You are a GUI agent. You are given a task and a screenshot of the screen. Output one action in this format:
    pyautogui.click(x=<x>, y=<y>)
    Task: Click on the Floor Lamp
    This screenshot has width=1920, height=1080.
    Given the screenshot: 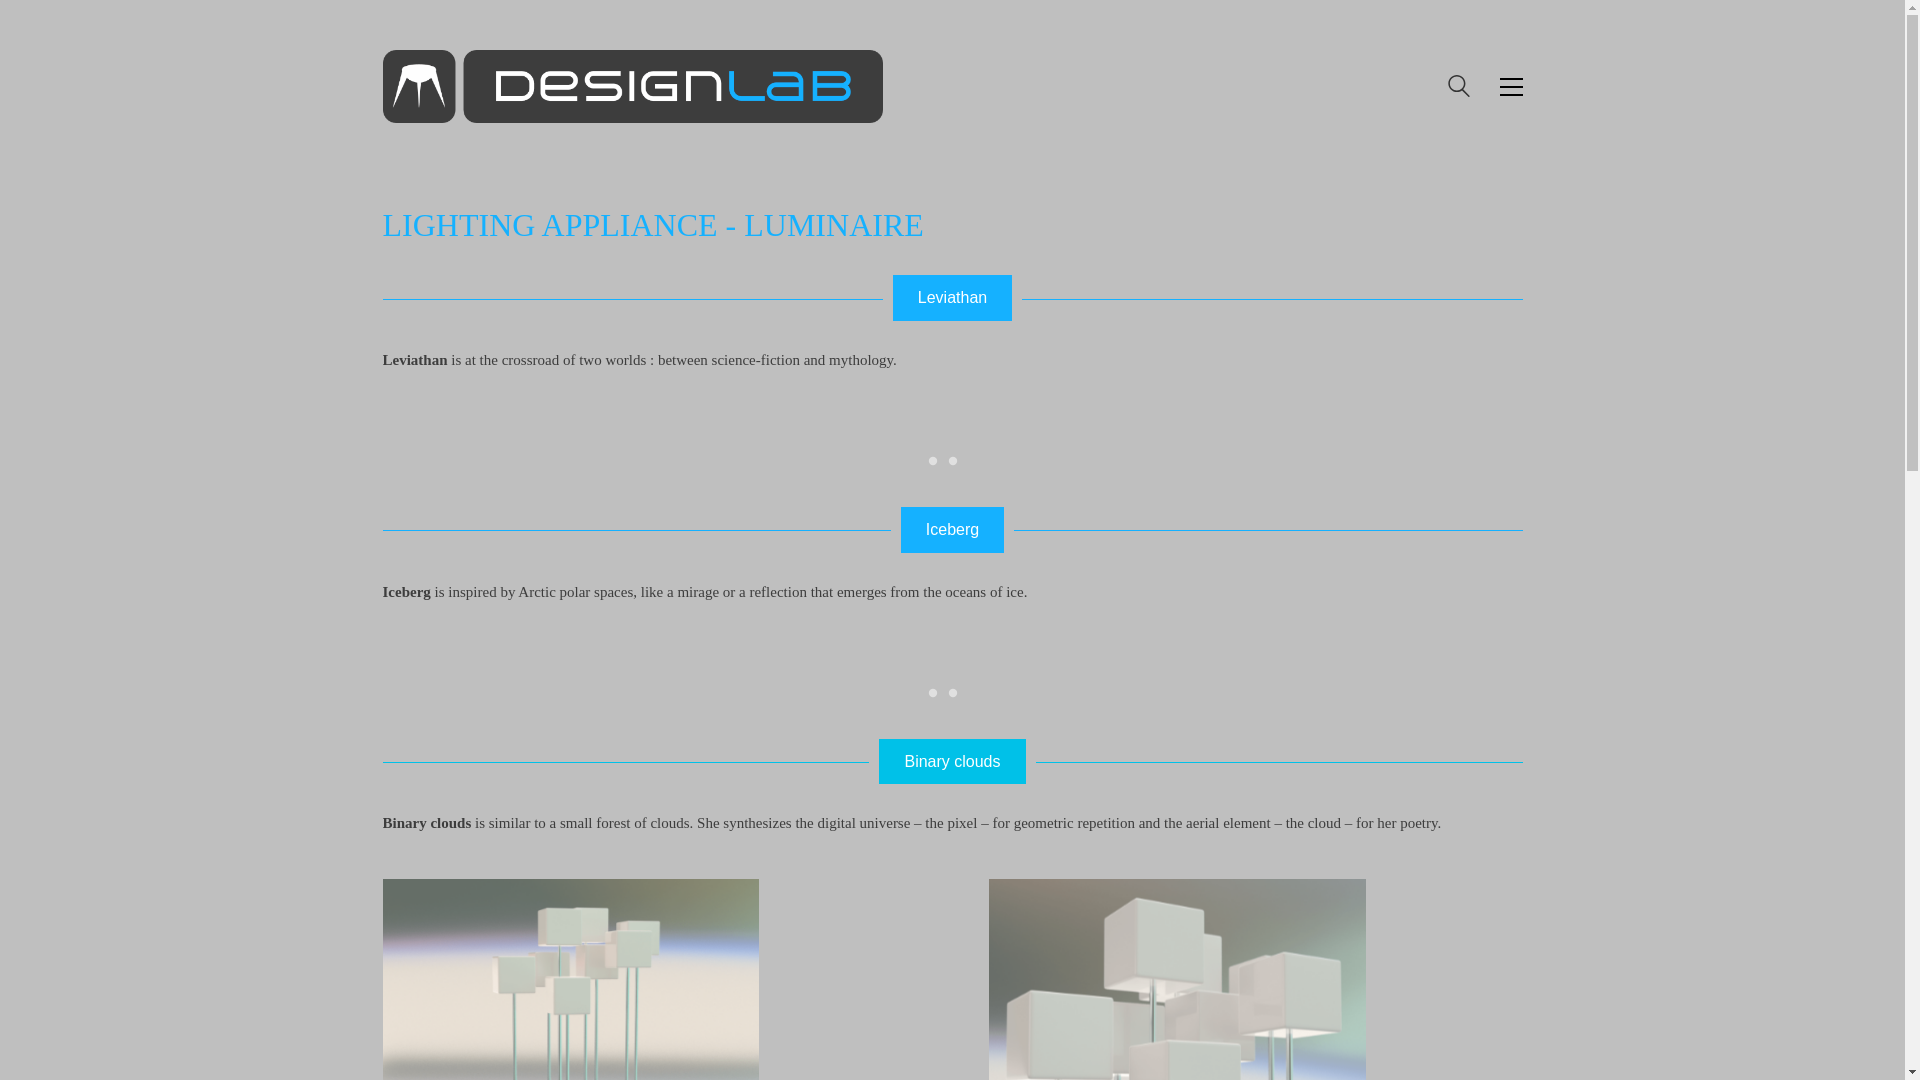 What is the action you would take?
    pyautogui.click(x=552, y=970)
    